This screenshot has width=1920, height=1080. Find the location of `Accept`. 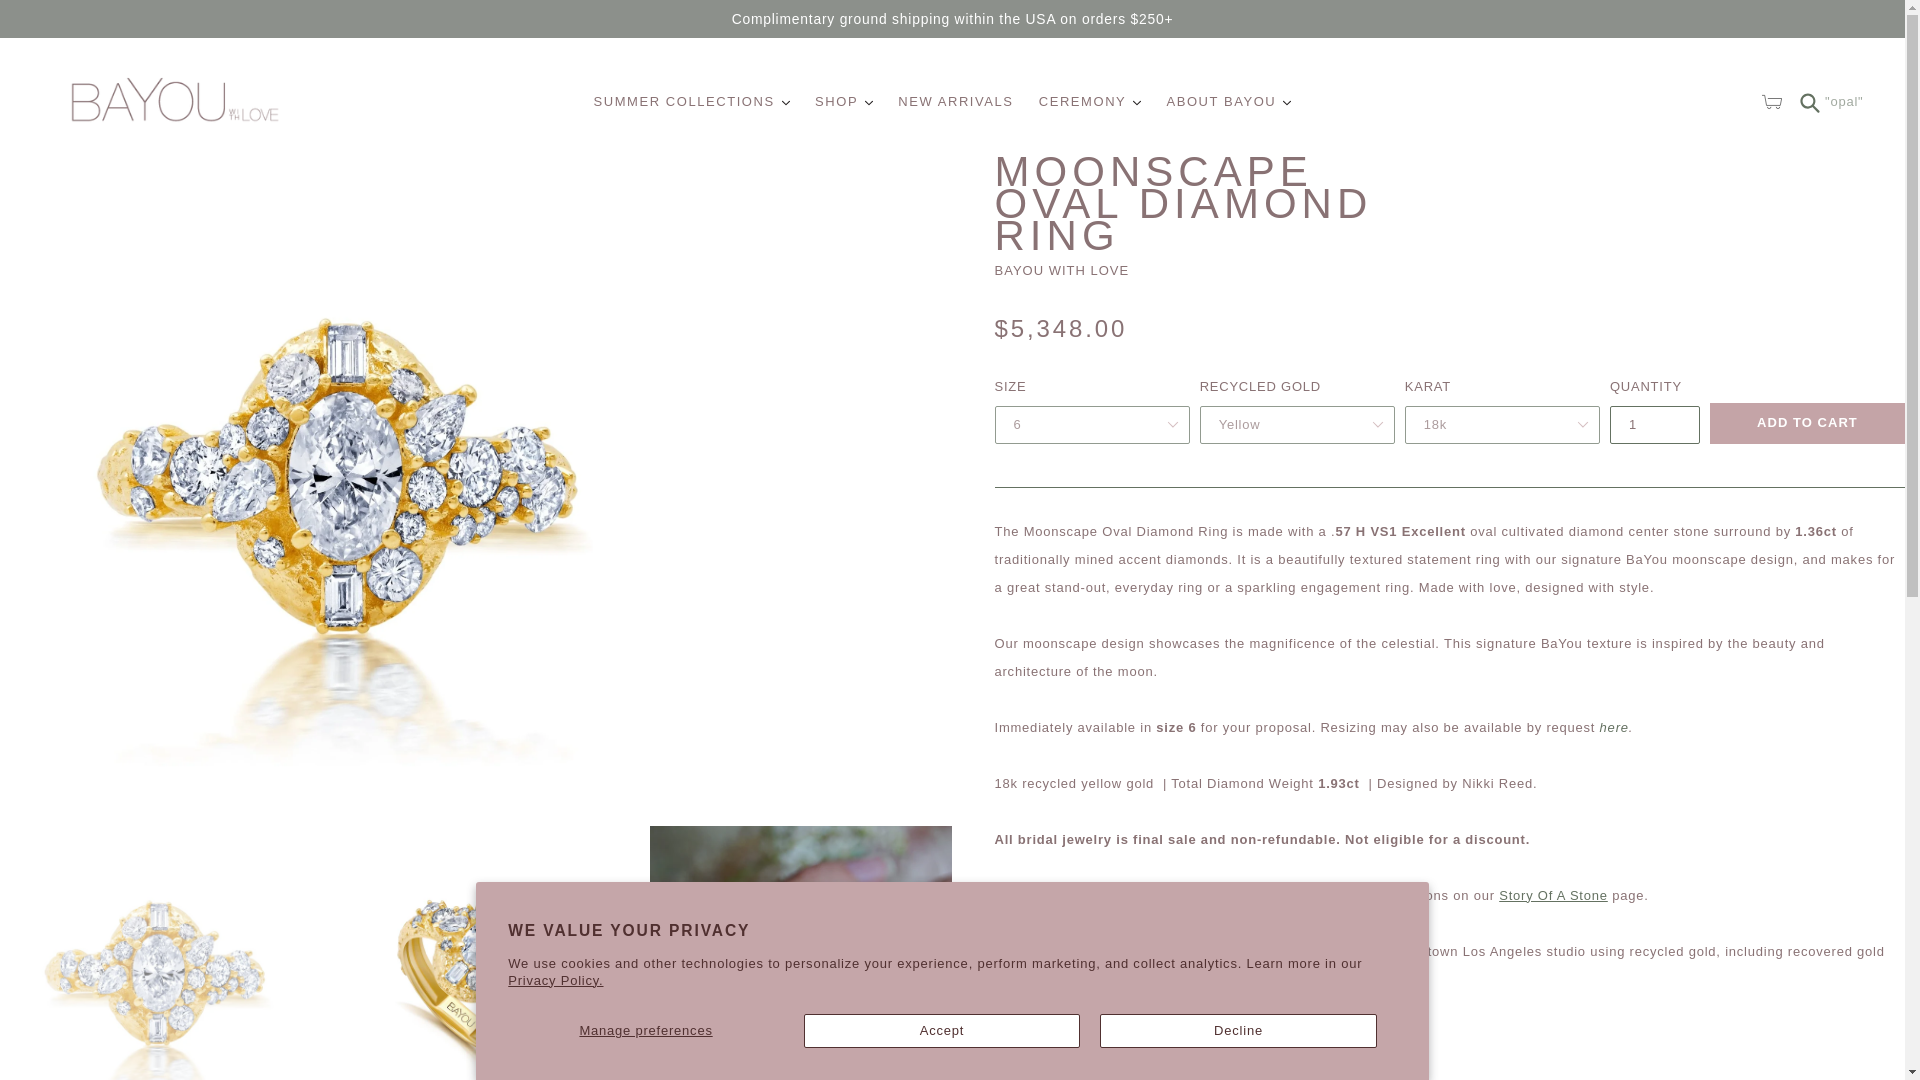

Accept is located at coordinates (942, 1030).